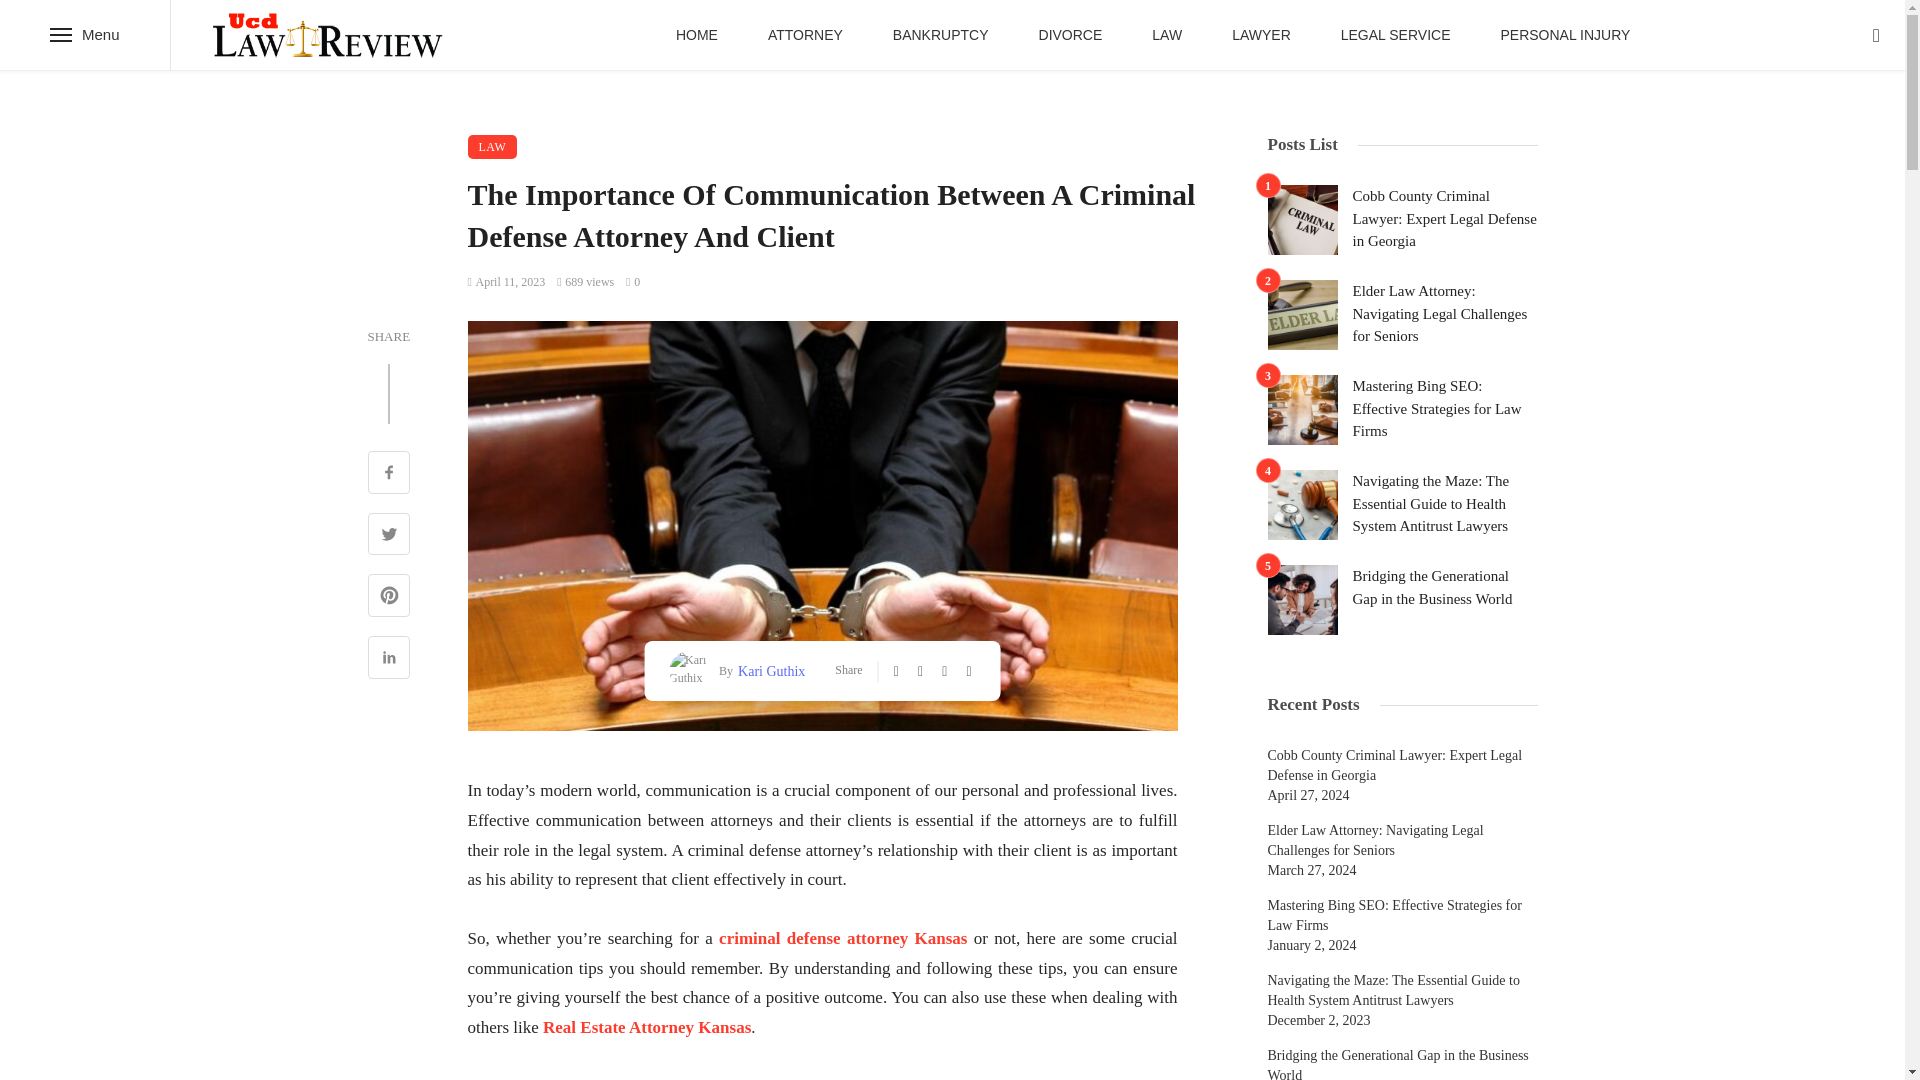 This screenshot has width=1920, height=1080. What do you see at coordinates (1070, 35) in the screenshot?
I see `DIVORCE` at bounding box center [1070, 35].